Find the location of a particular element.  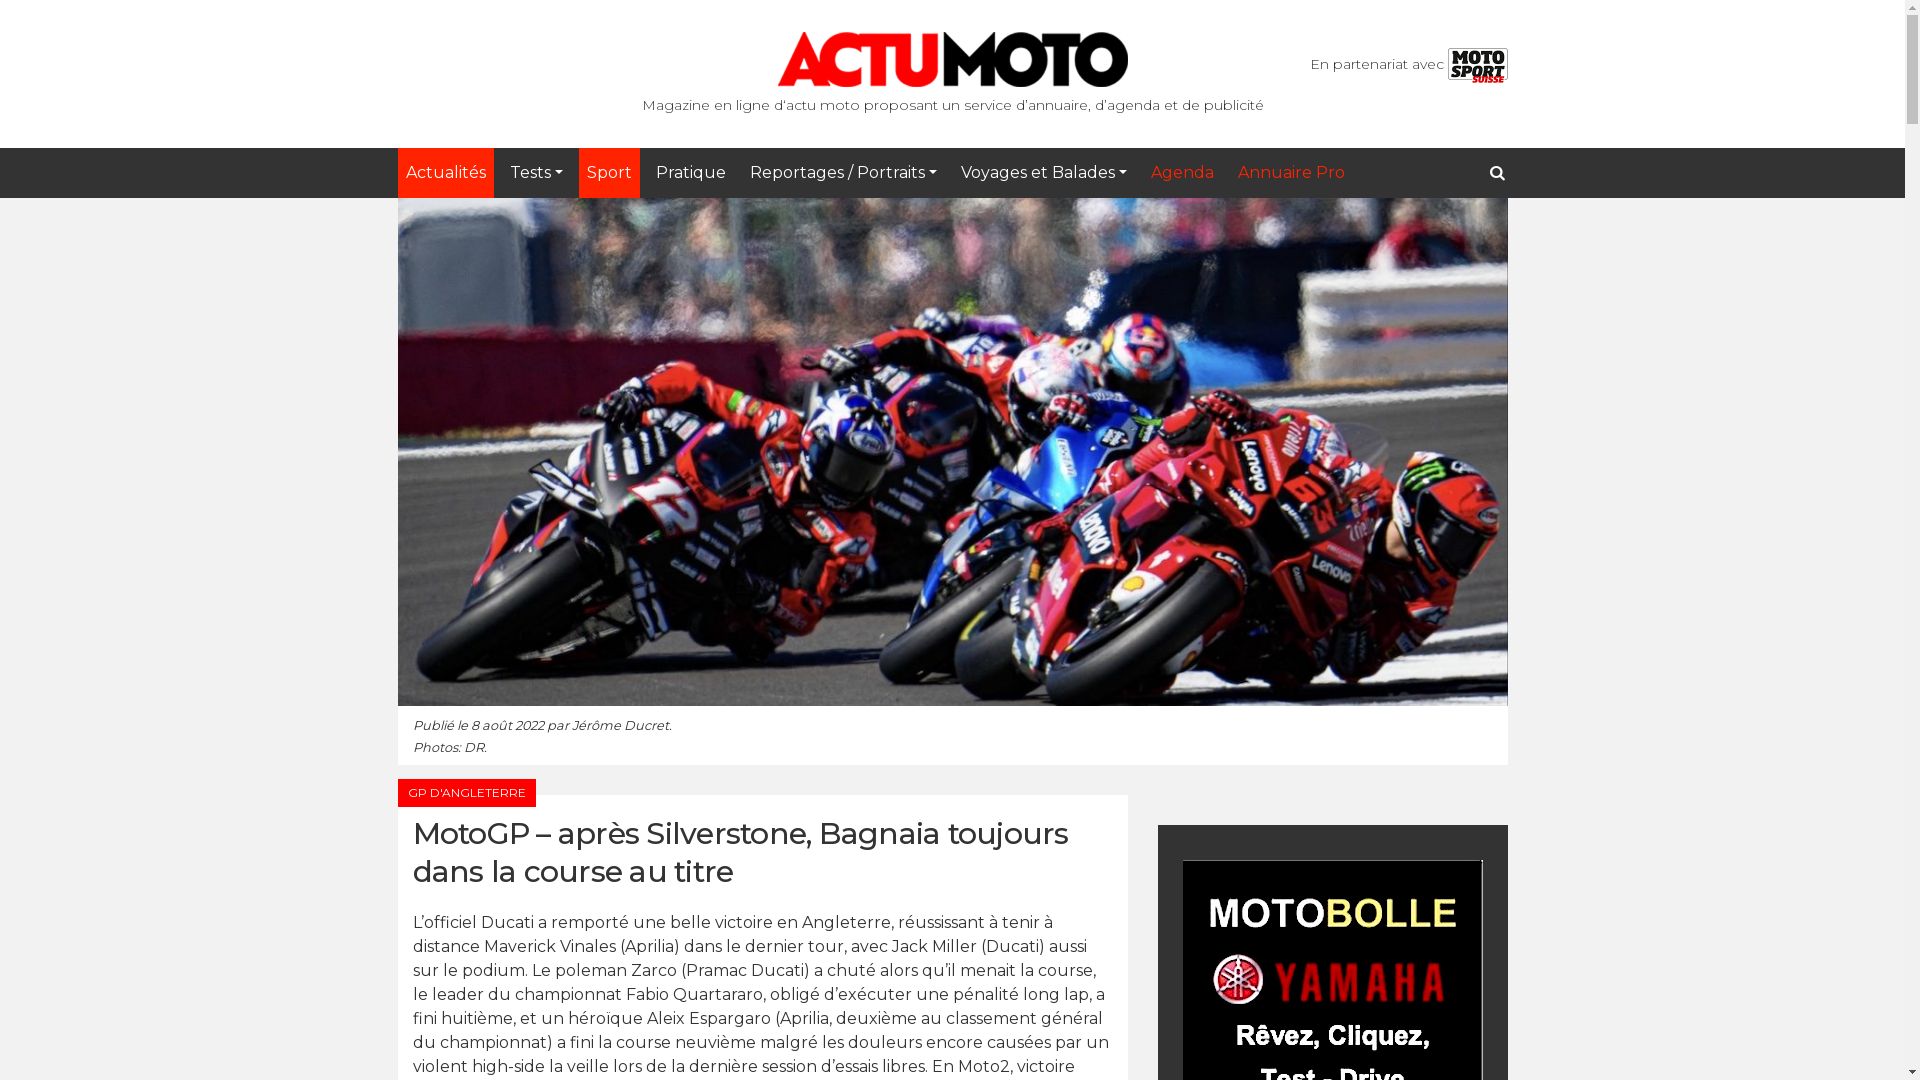

Voyages et Balades is located at coordinates (1044, 173).